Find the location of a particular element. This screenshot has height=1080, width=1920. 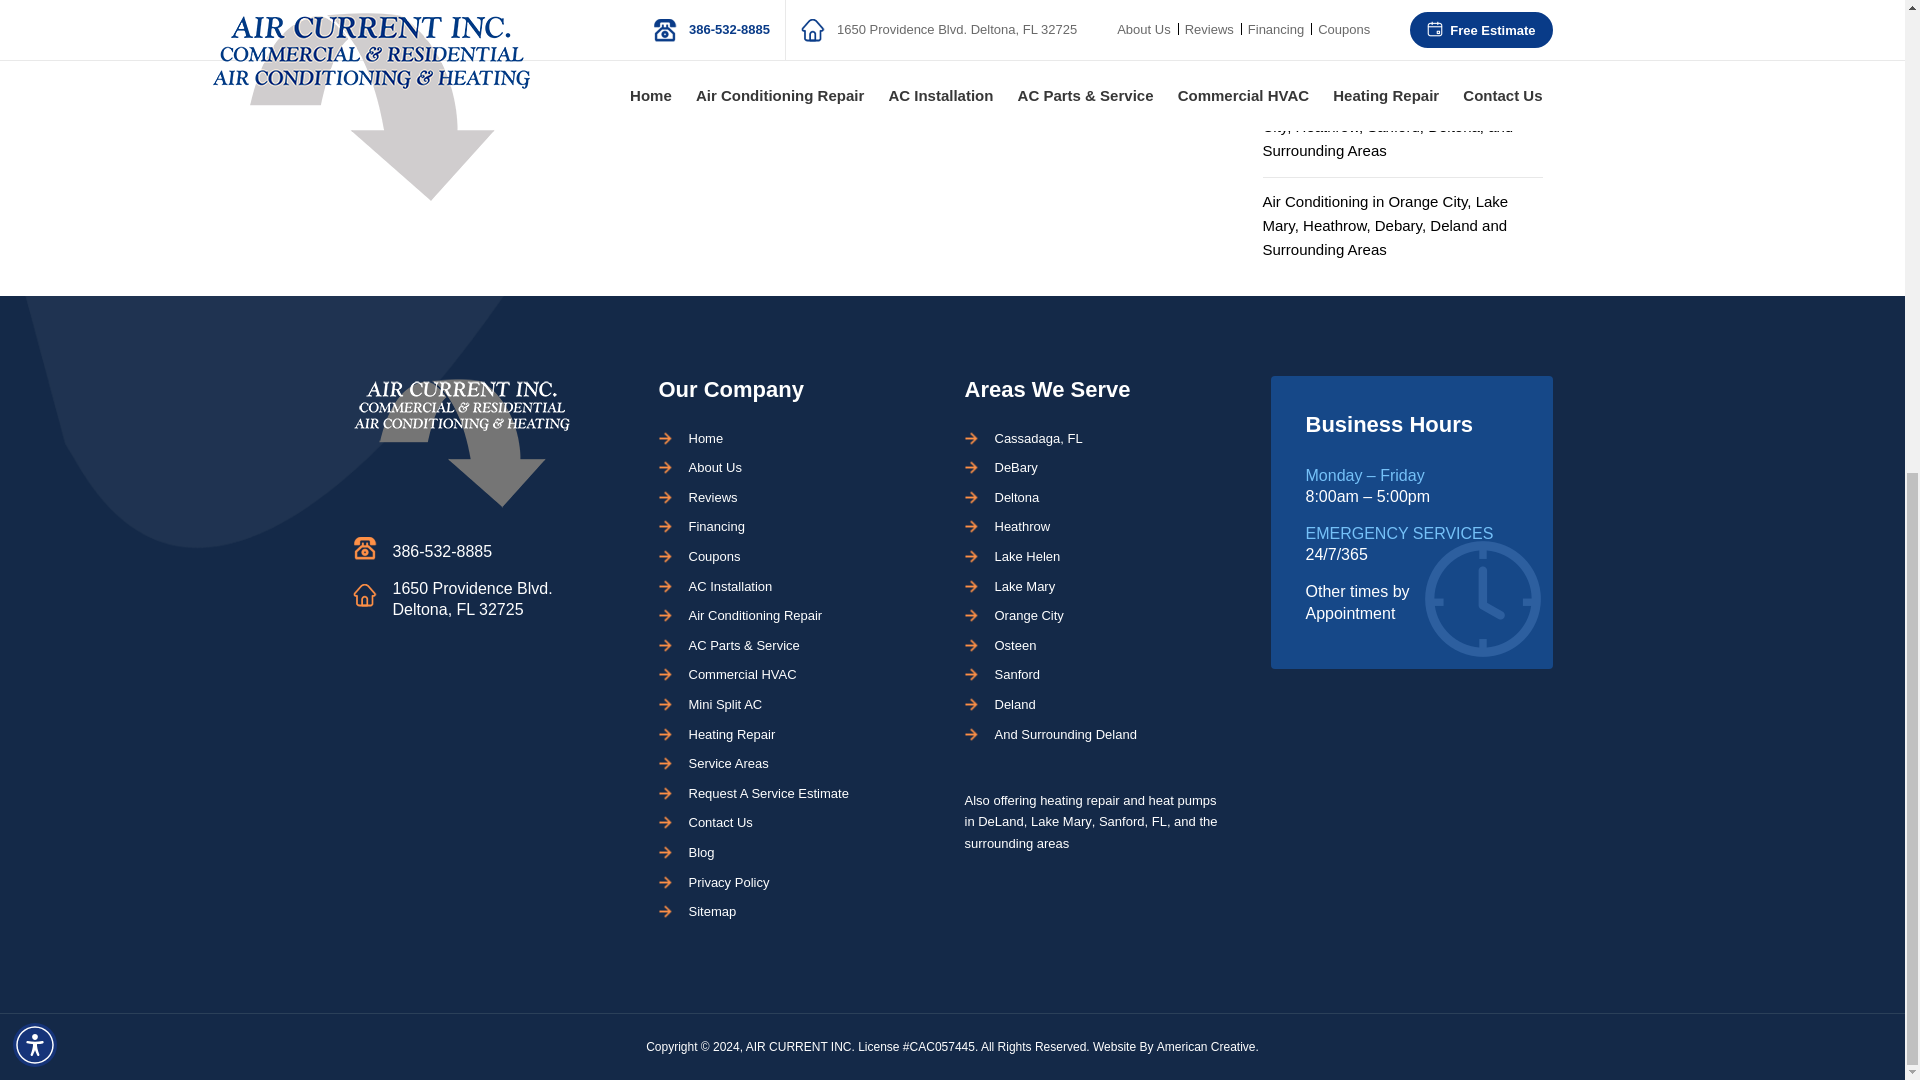

Coupons is located at coordinates (713, 556).